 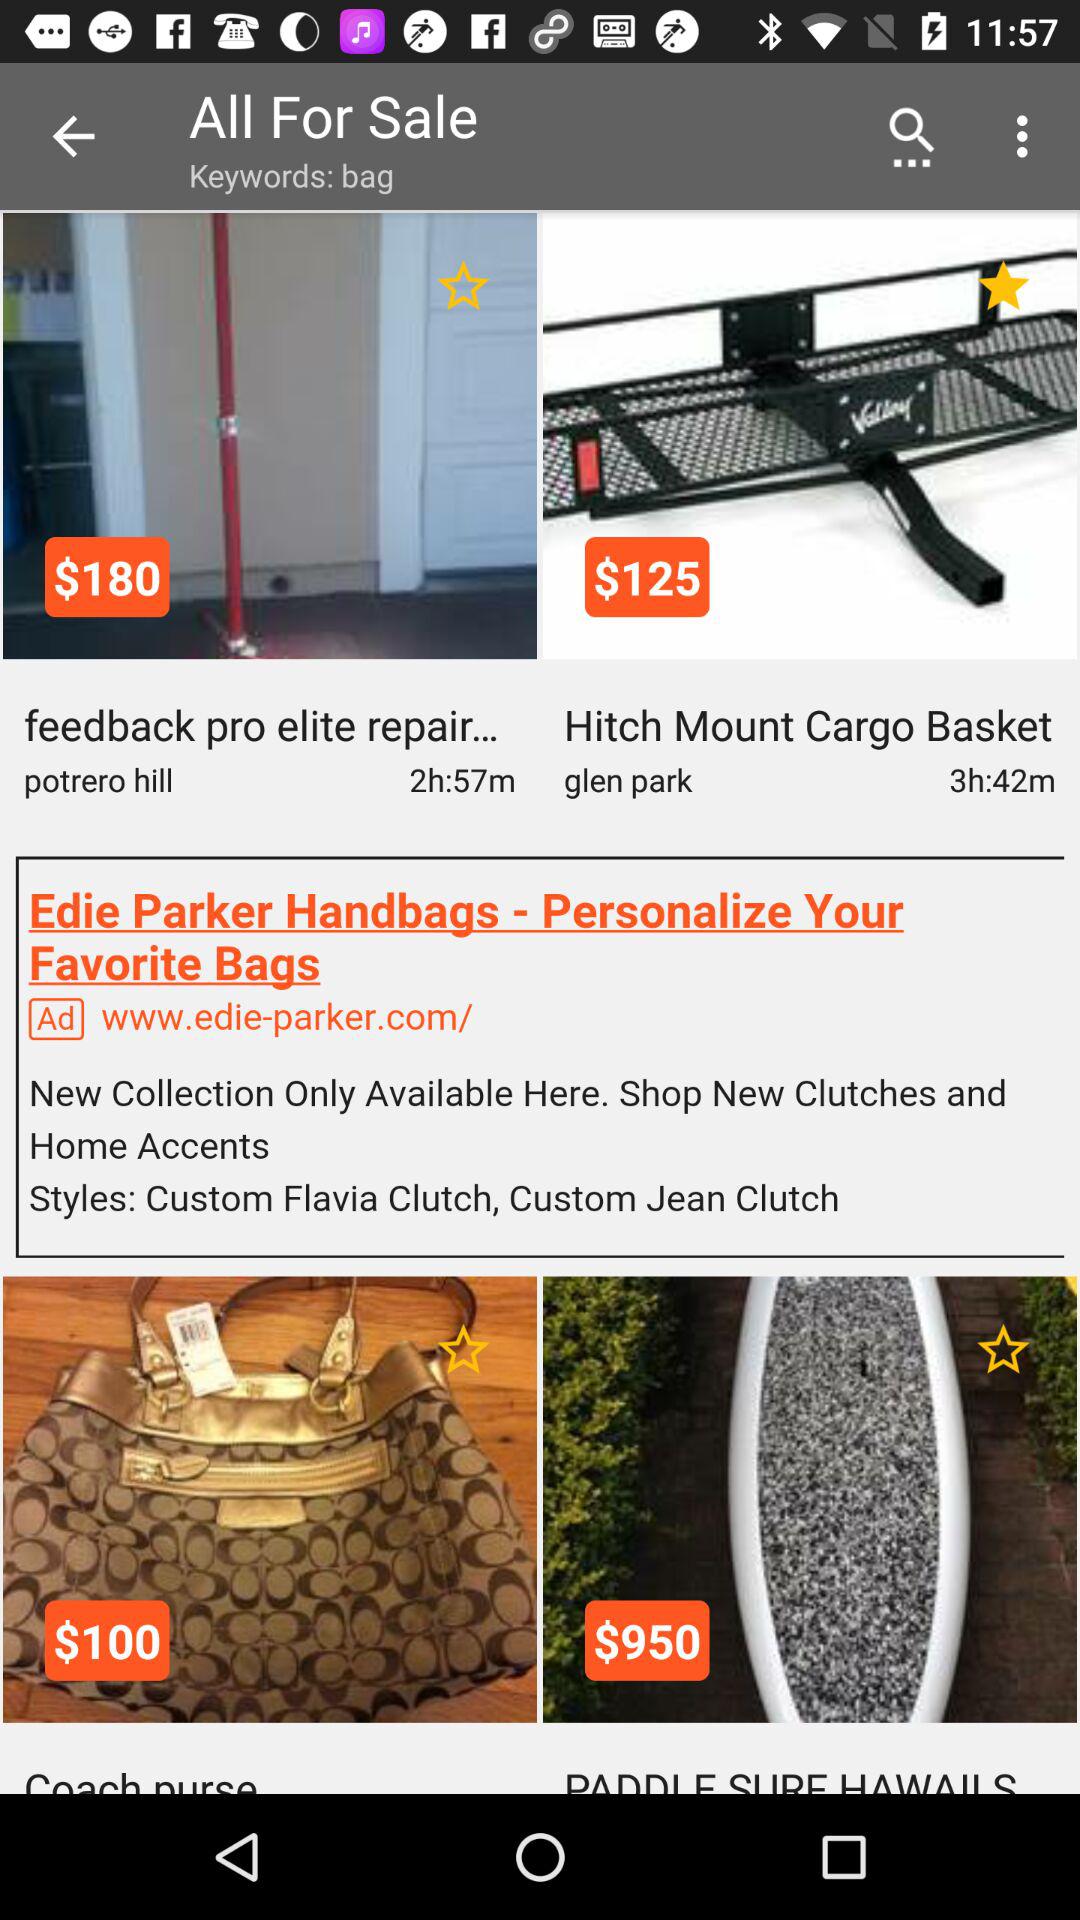 I want to click on favorite, so click(x=1004, y=1350).